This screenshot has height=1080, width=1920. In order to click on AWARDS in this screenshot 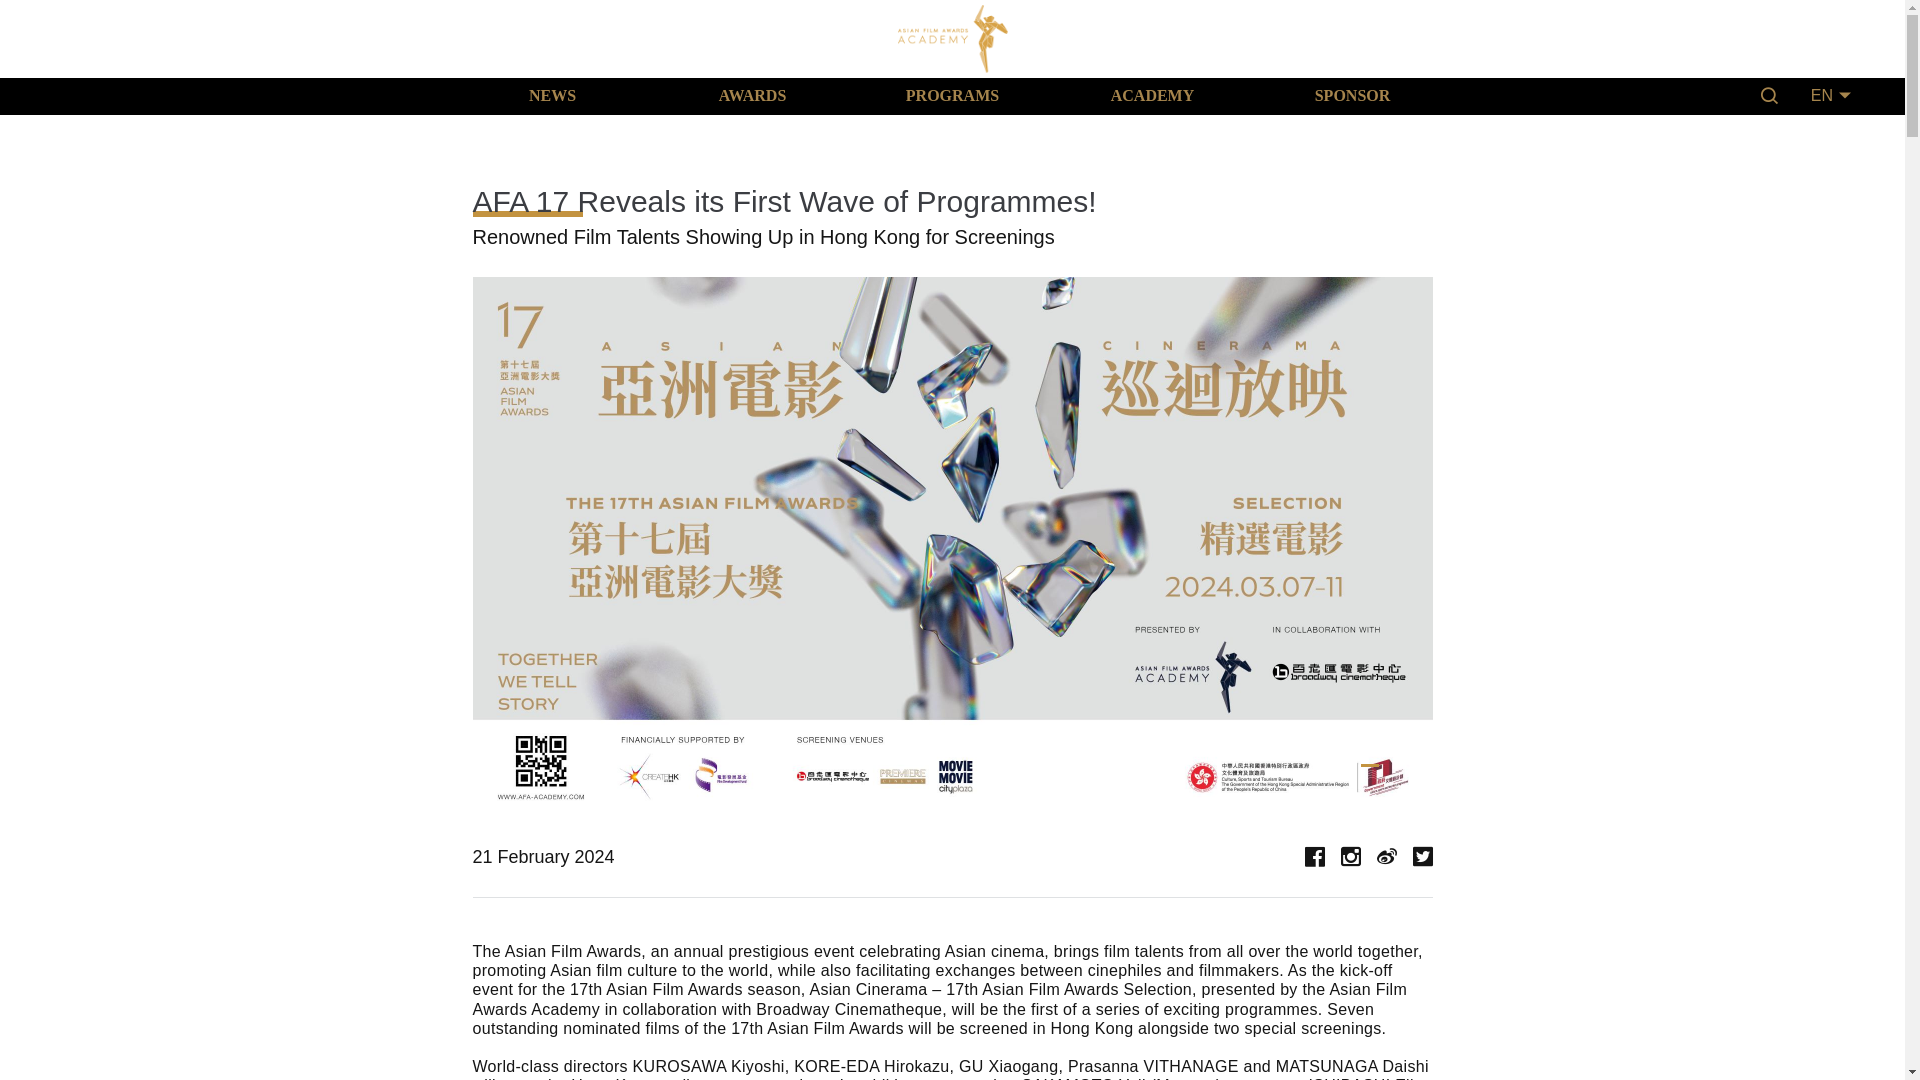, I will do `click(752, 96)`.